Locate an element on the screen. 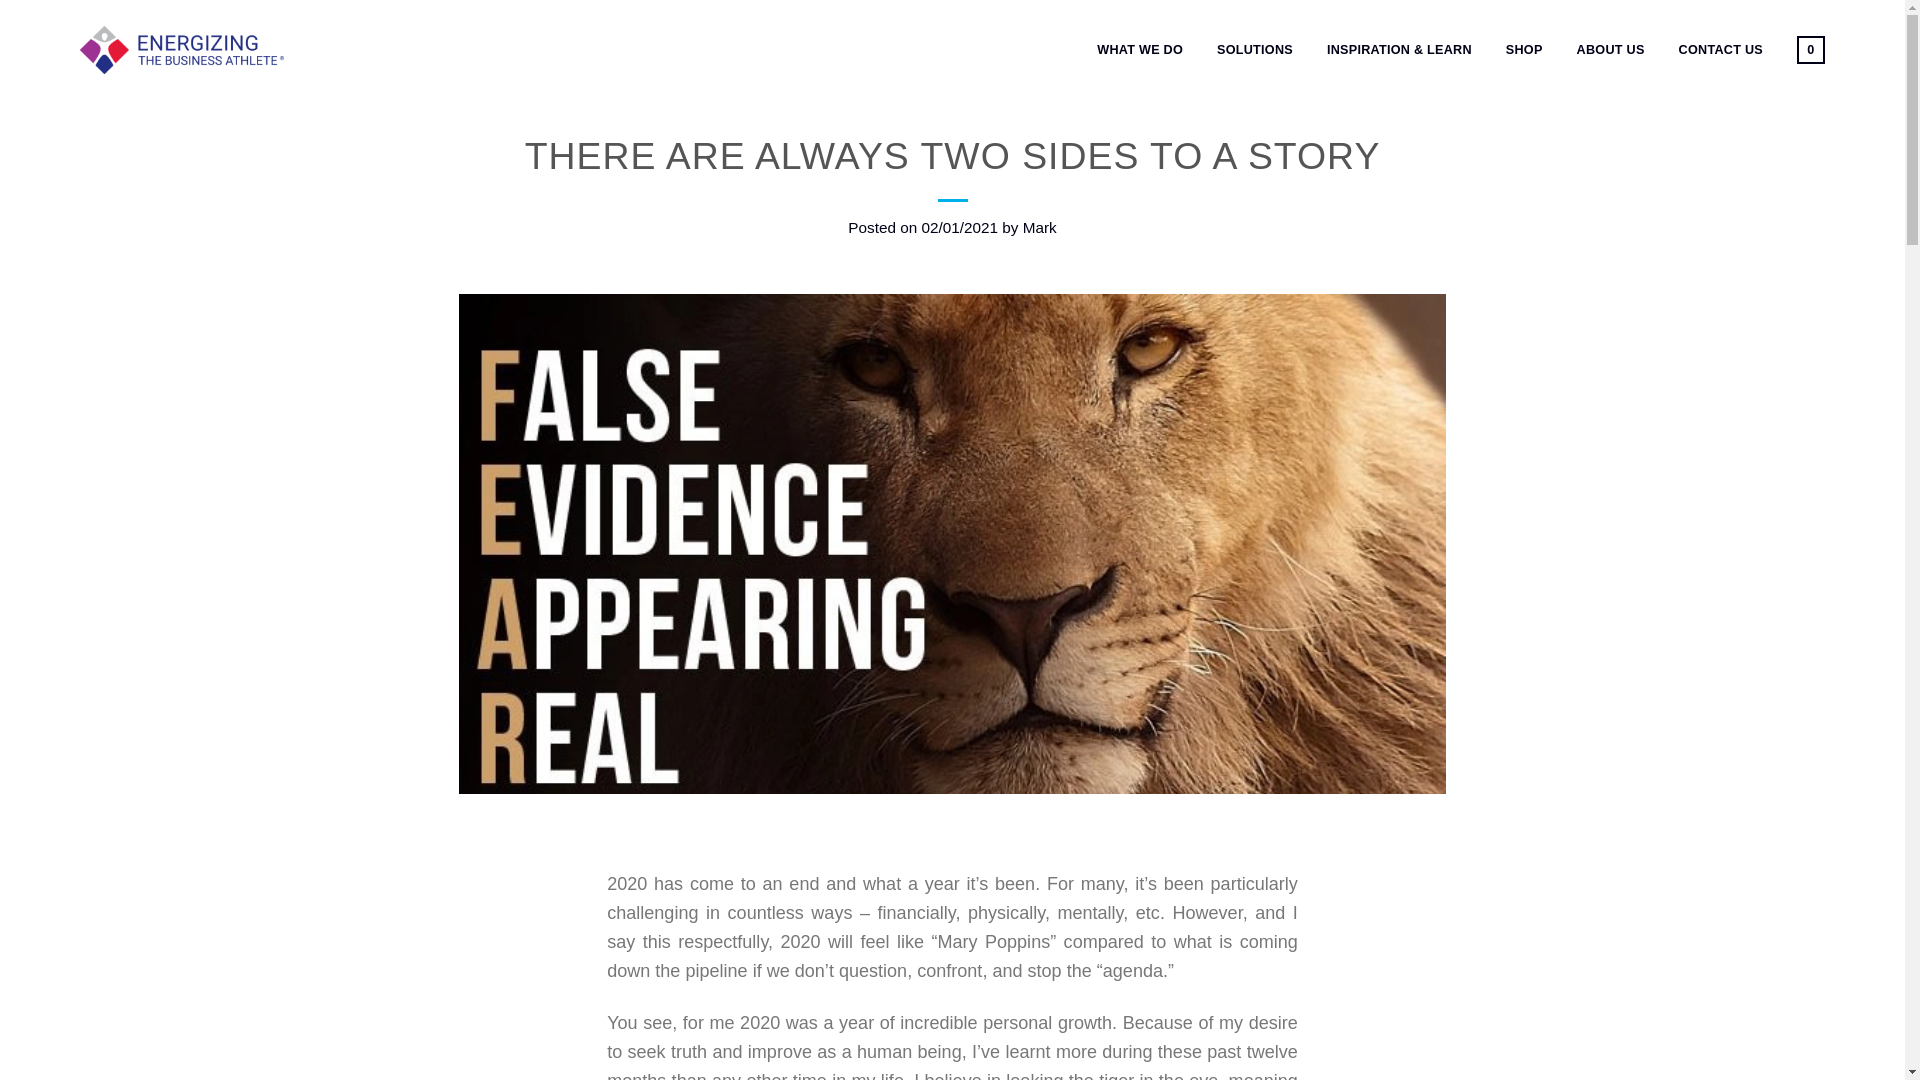  SHOP is located at coordinates (1524, 50).